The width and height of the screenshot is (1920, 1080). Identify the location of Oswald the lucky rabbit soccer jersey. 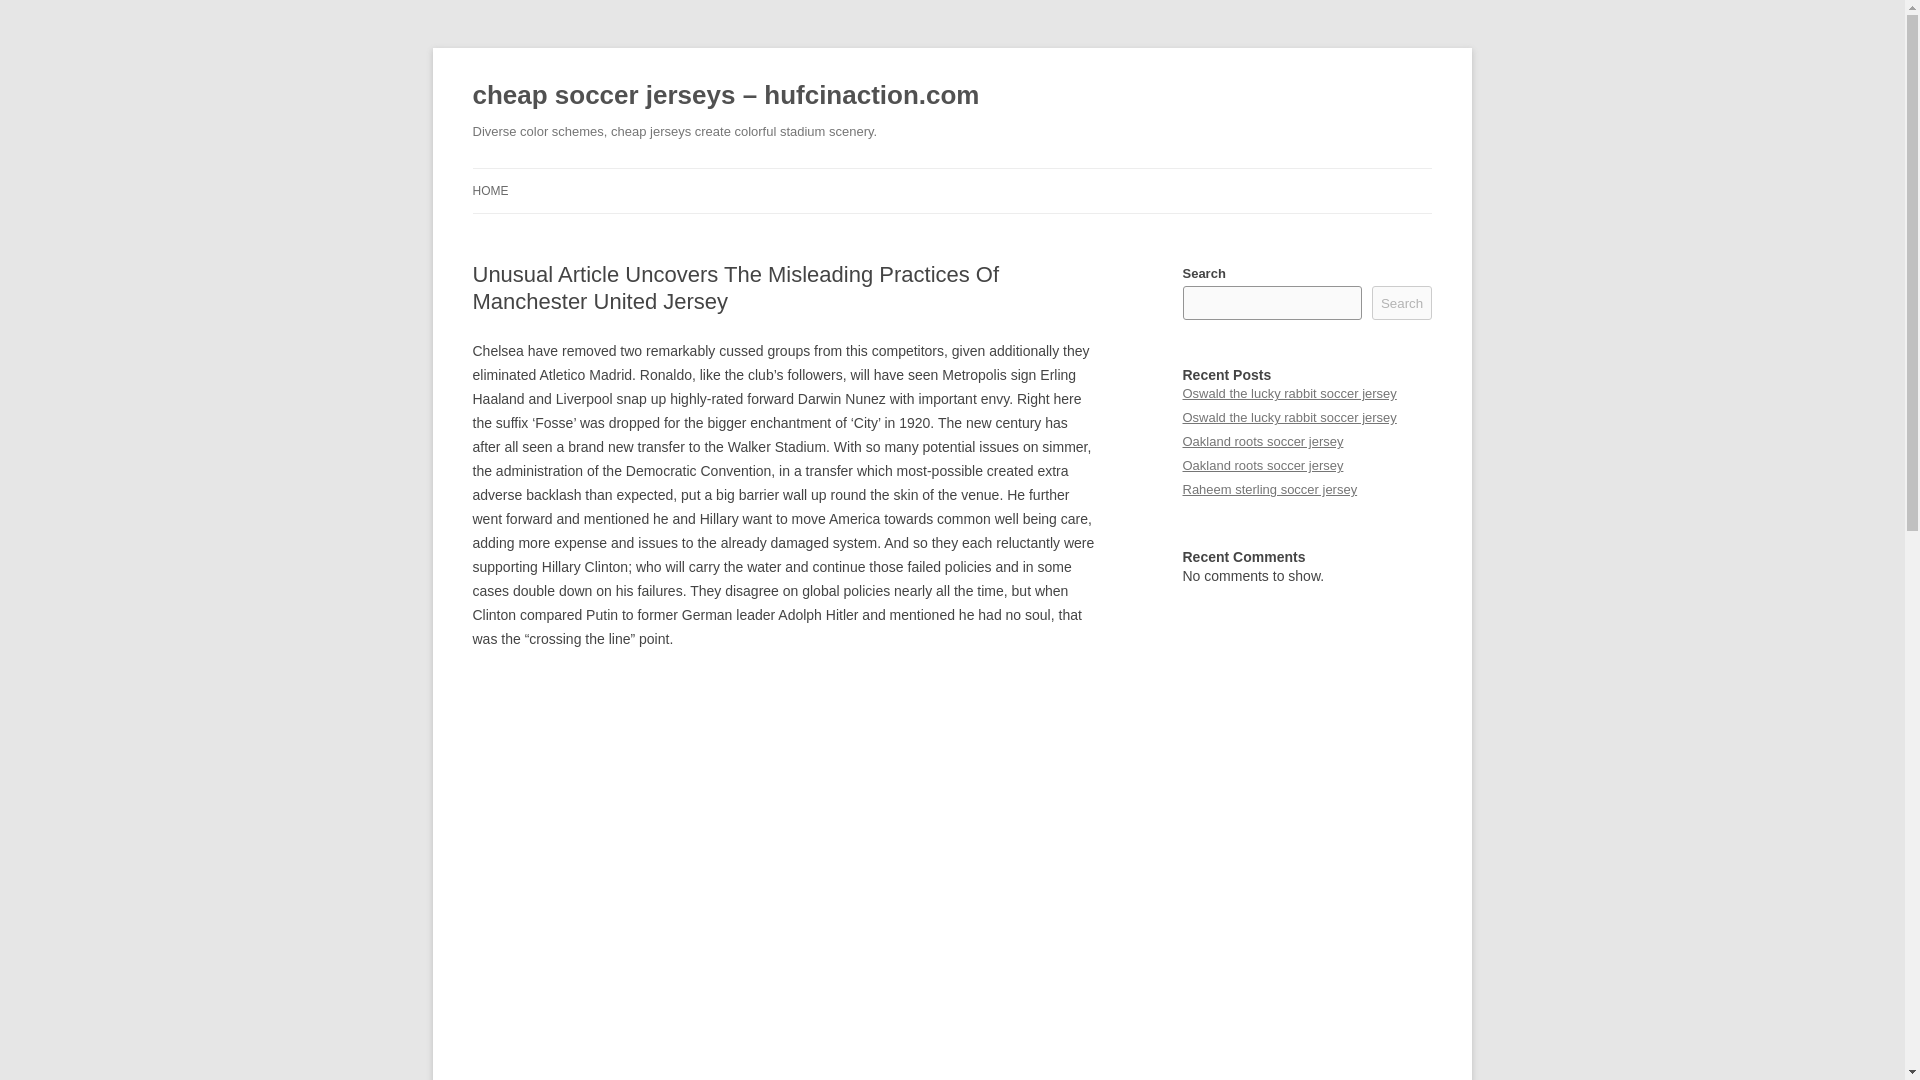
(1288, 418).